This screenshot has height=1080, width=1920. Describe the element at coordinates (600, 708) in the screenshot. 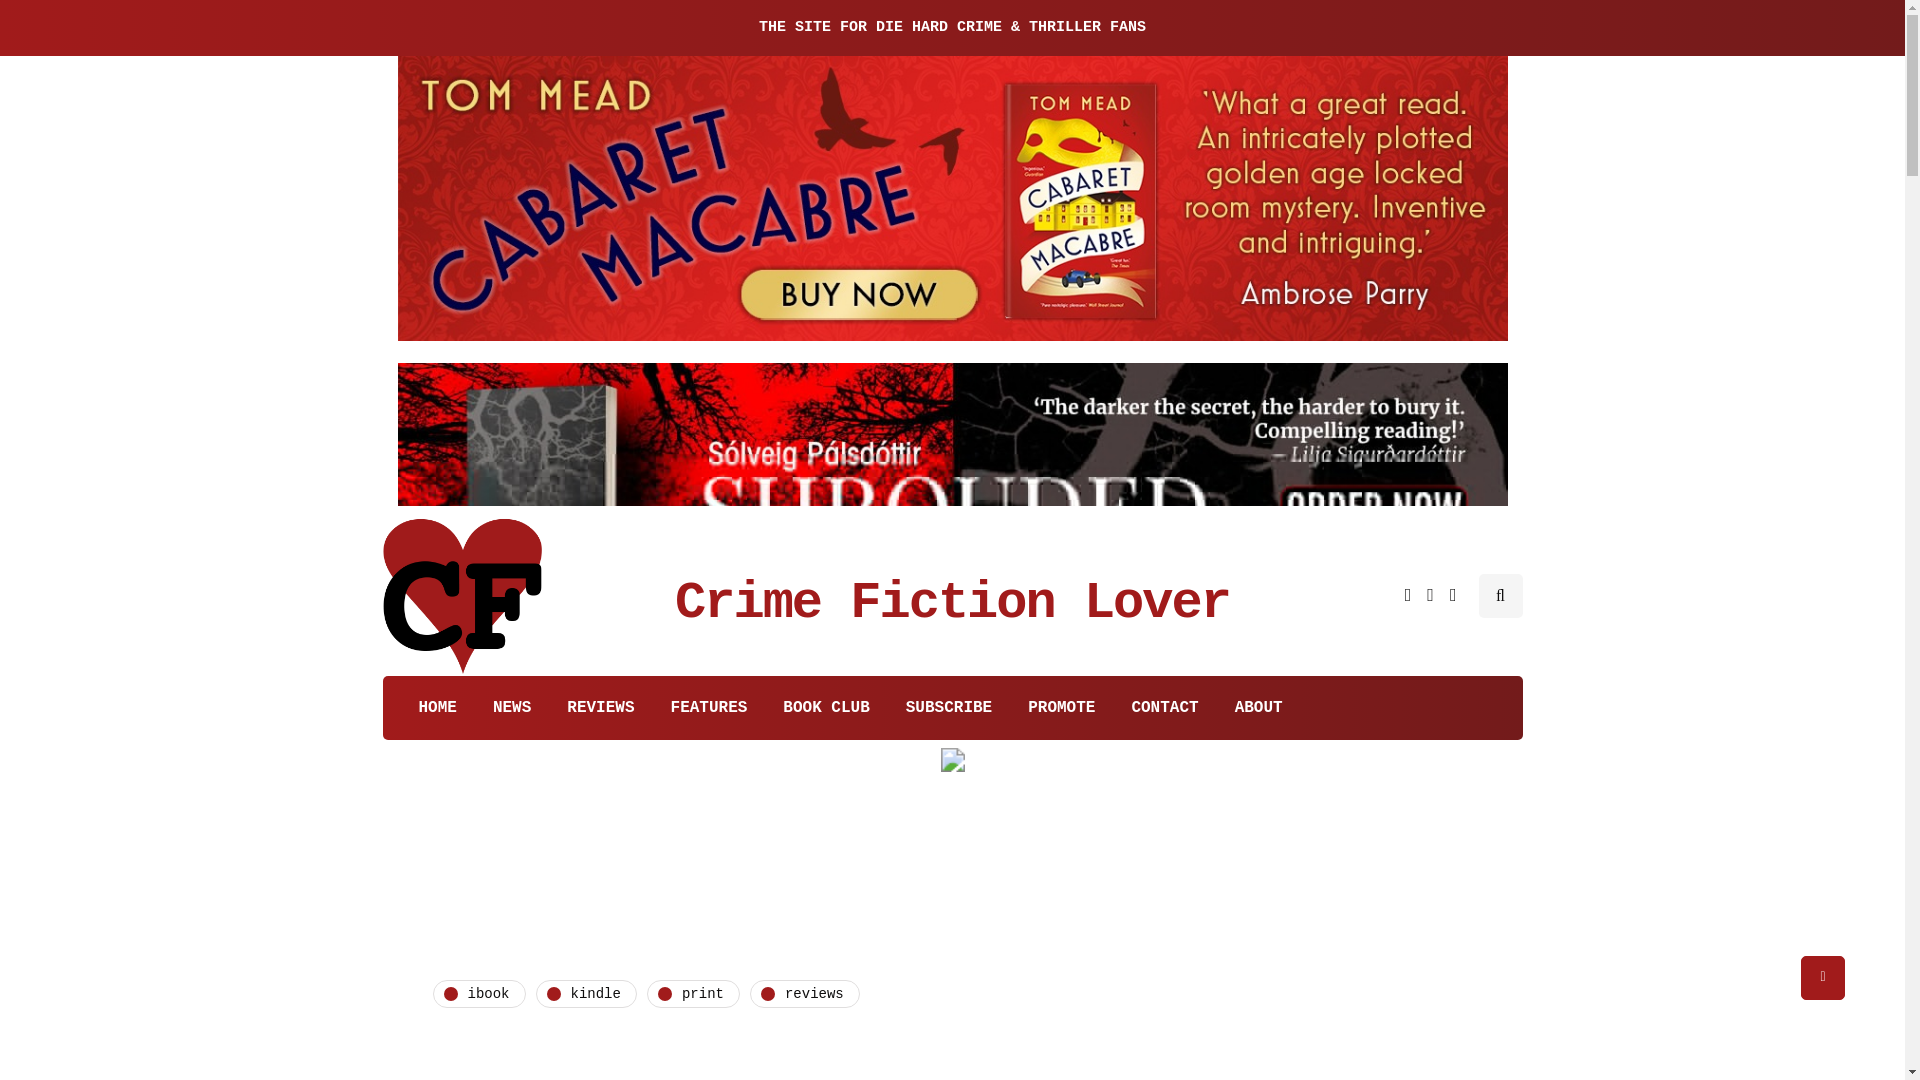

I see `REVIEWS` at that location.